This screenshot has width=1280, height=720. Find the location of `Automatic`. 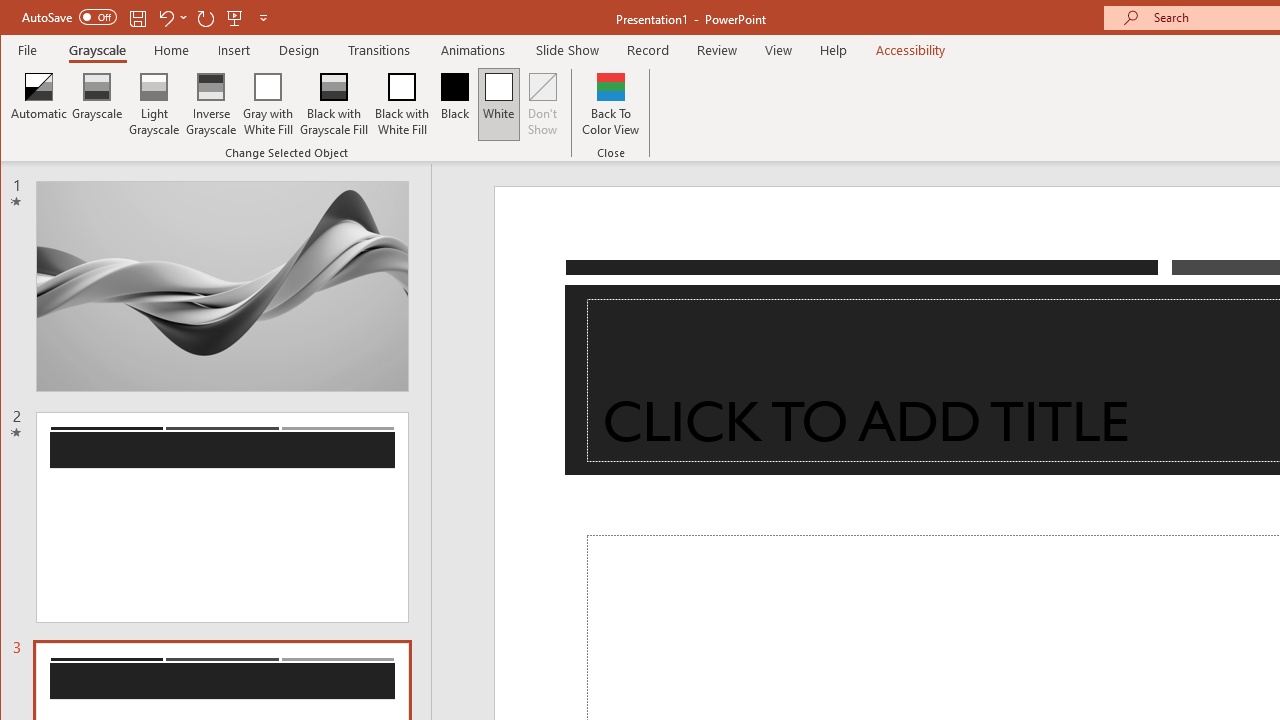

Automatic is located at coordinates (39, 104).